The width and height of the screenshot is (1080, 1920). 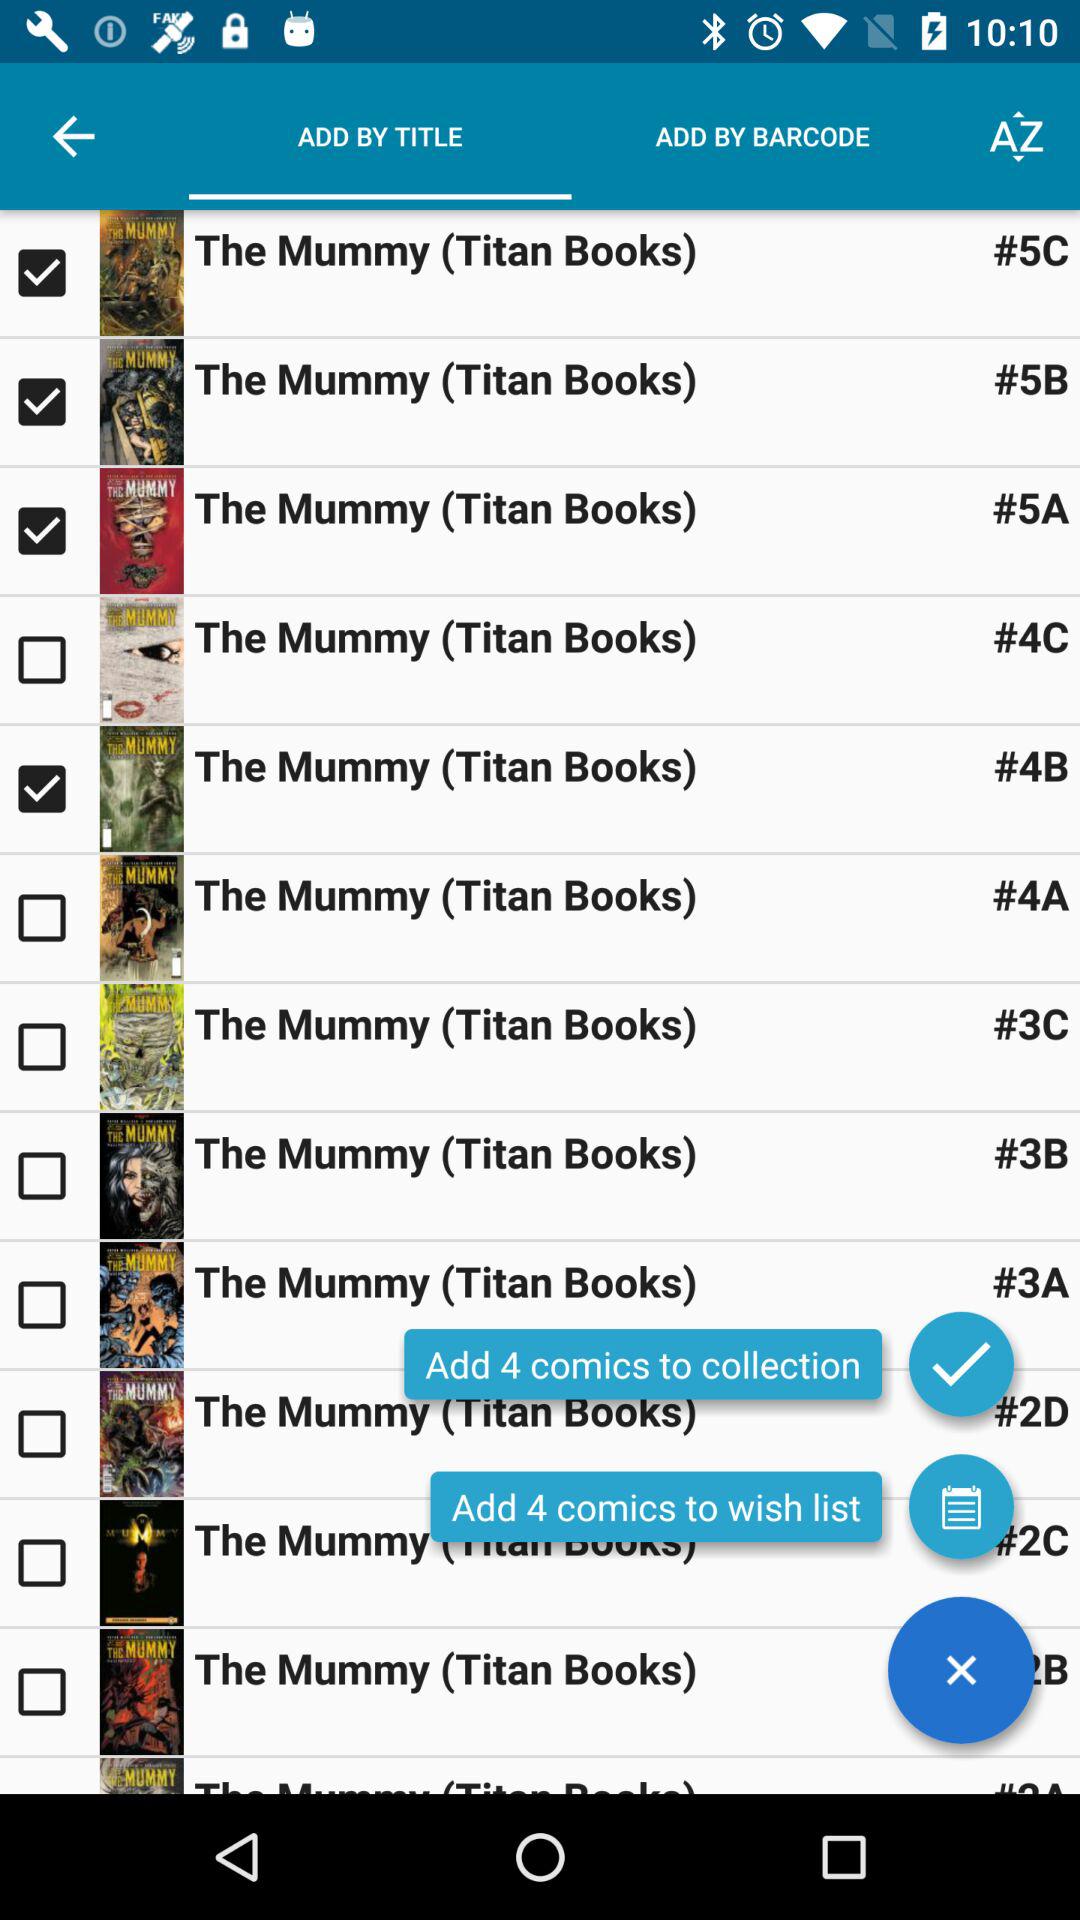 I want to click on select an item, so click(x=50, y=1305).